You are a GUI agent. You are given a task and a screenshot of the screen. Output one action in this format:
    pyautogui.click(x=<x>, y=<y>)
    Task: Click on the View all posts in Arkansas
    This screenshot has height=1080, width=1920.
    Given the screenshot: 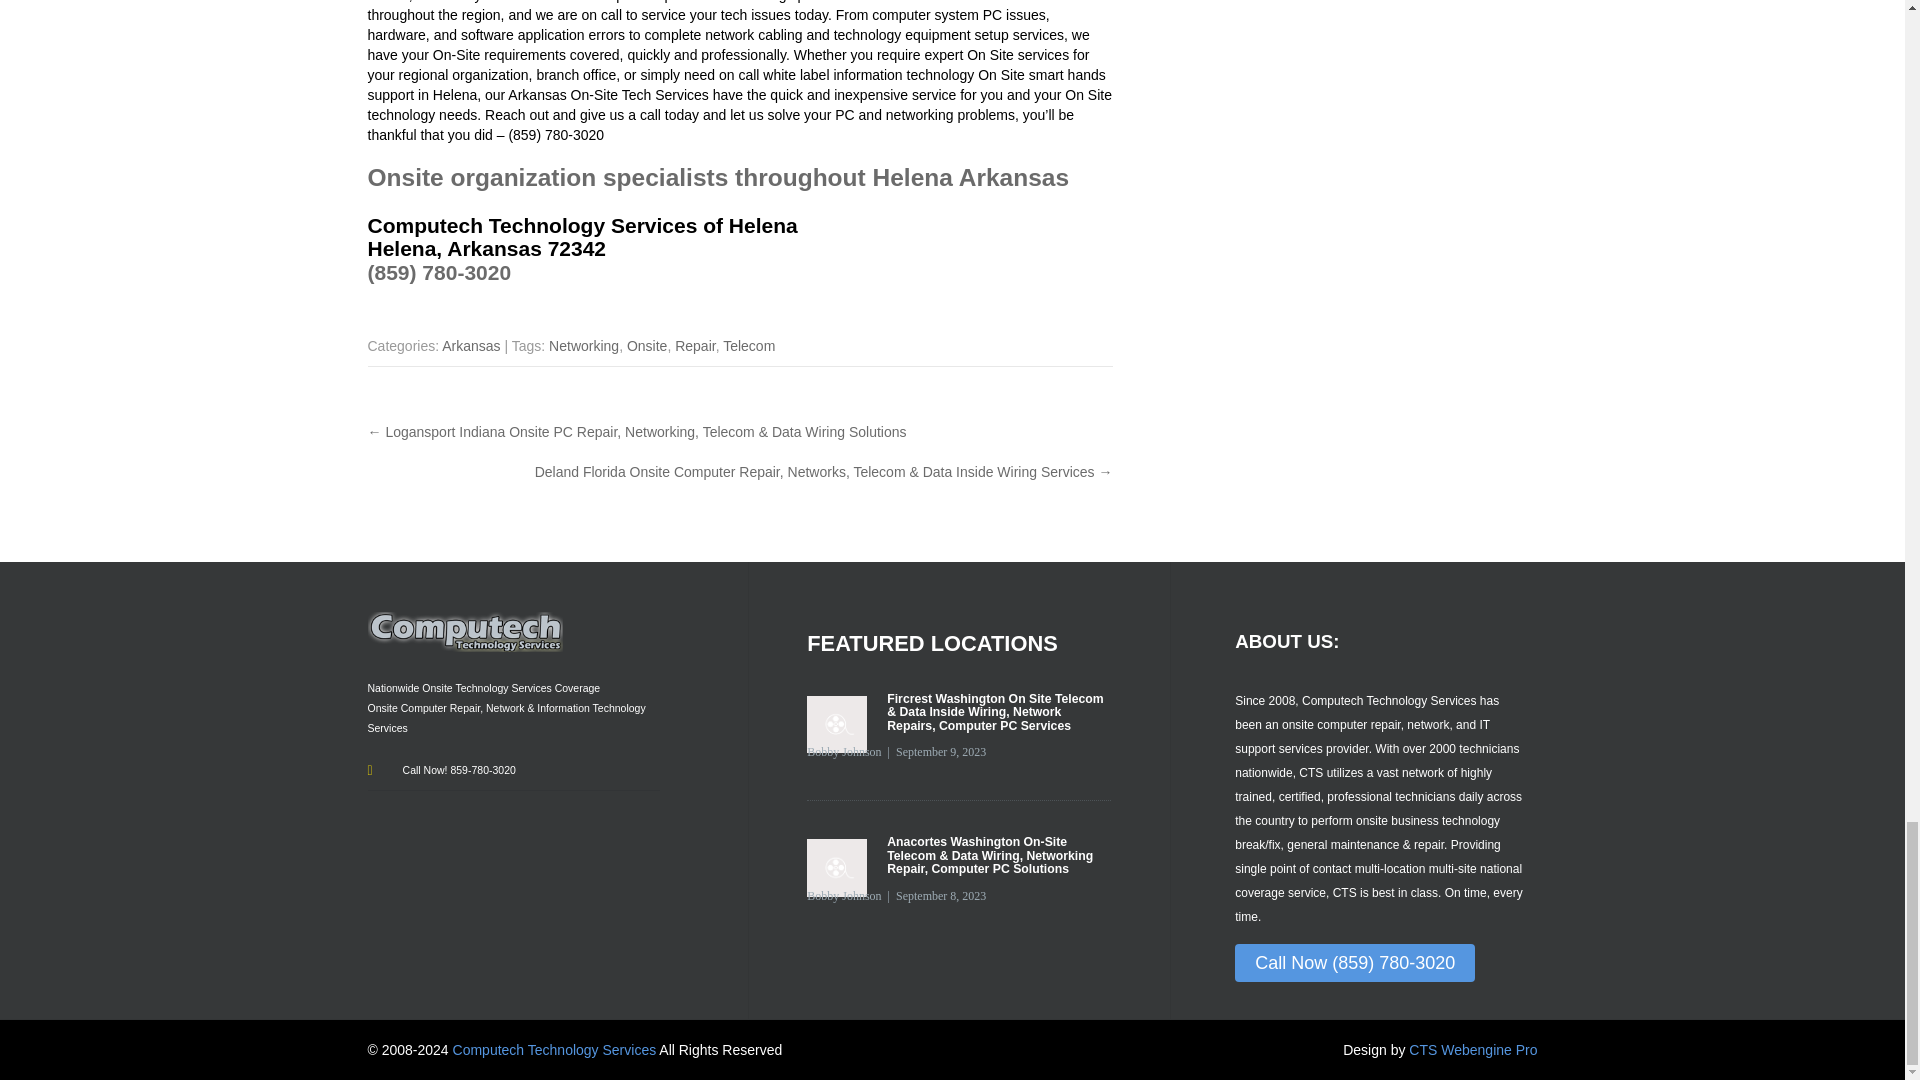 What is the action you would take?
    pyautogui.click(x=470, y=346)
    